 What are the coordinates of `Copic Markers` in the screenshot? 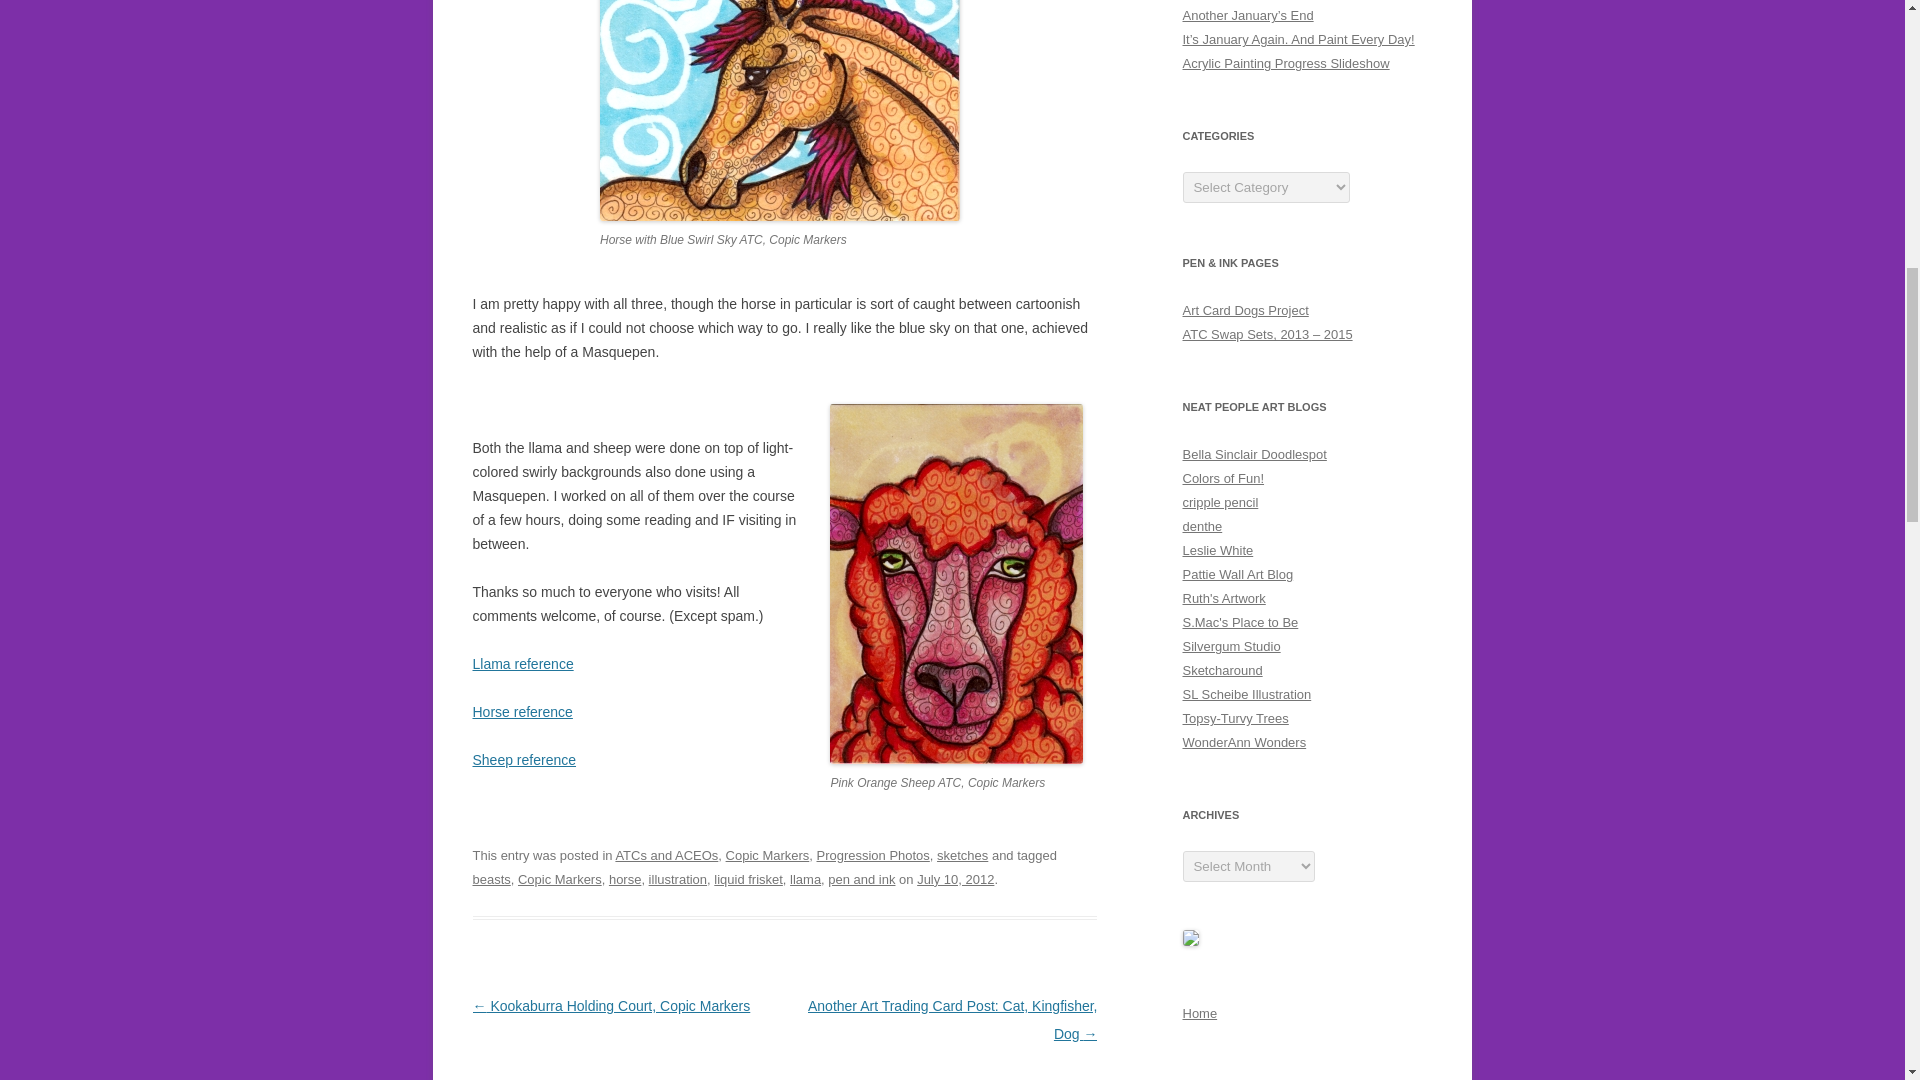 It's located at (560, 878).